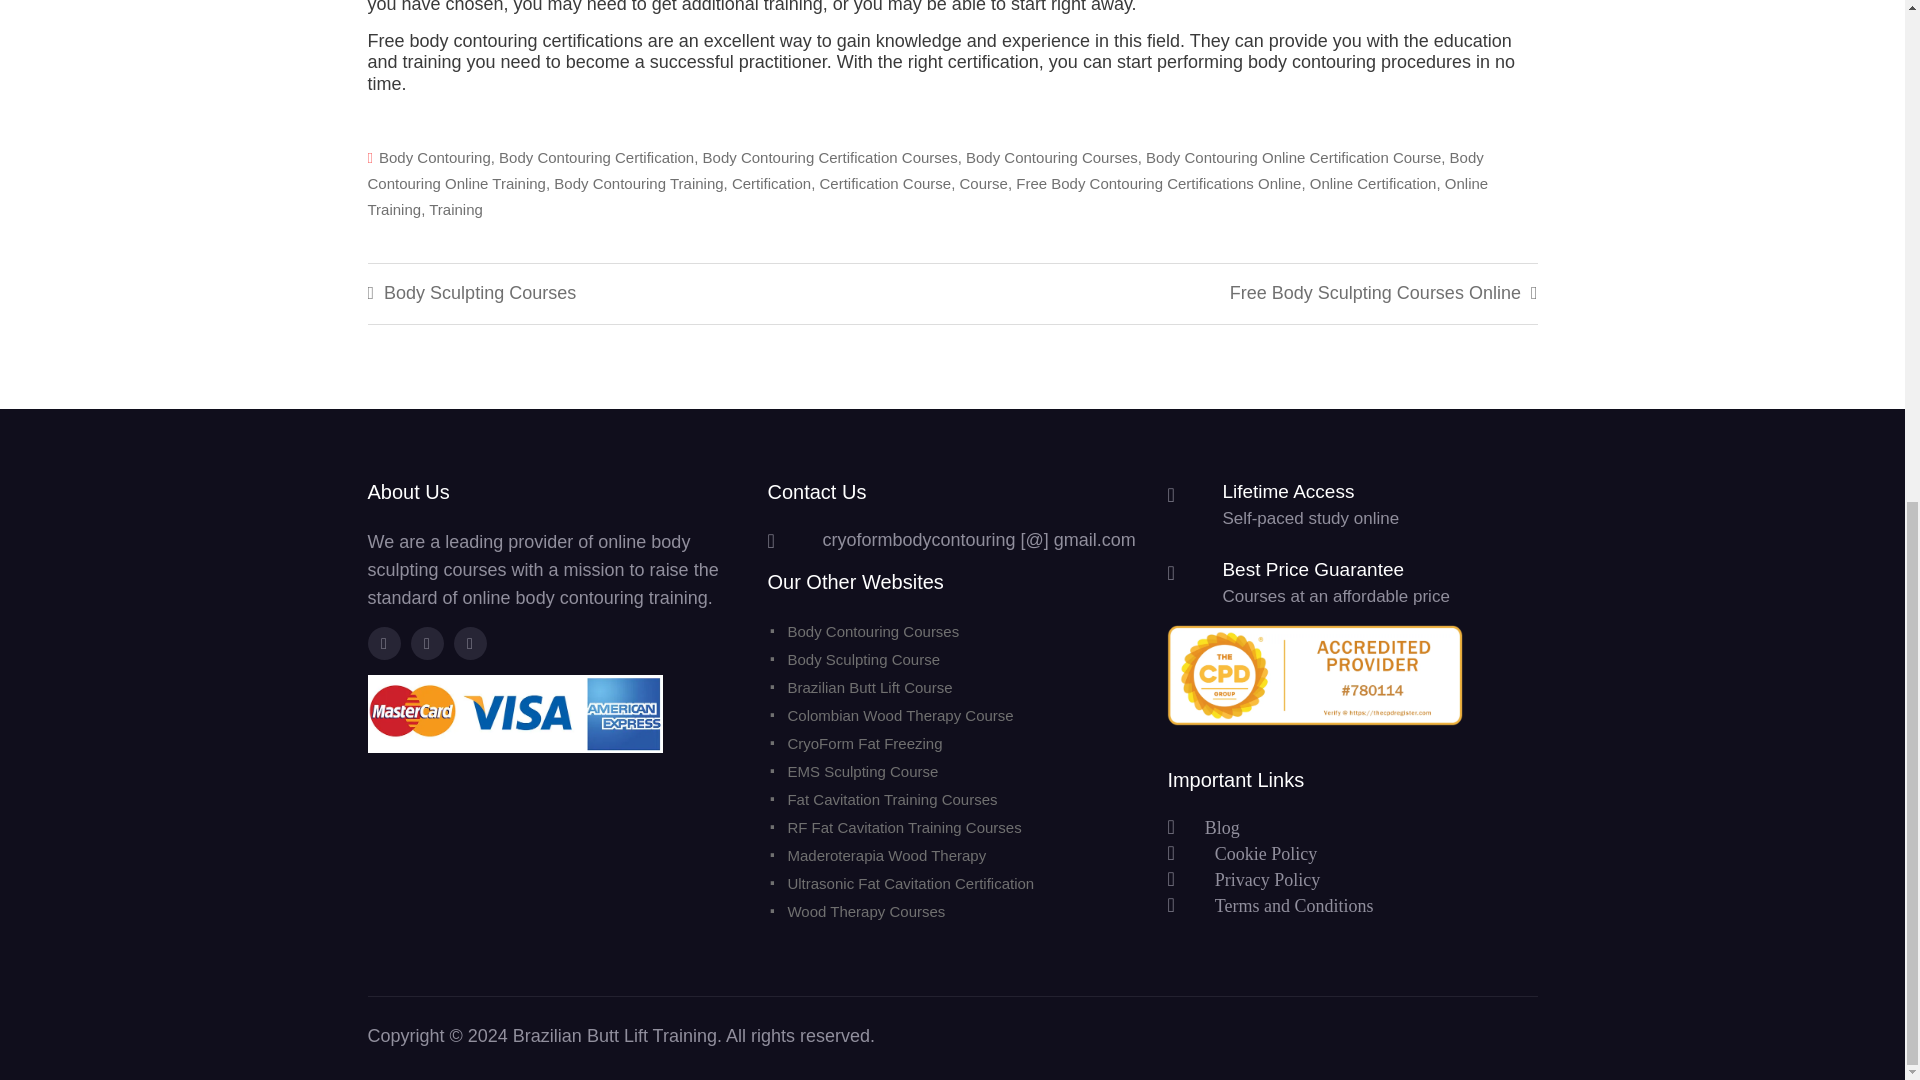  Describe the element at coordinates (884, 183) in the screenshot. I see `Certification Course` at that location.